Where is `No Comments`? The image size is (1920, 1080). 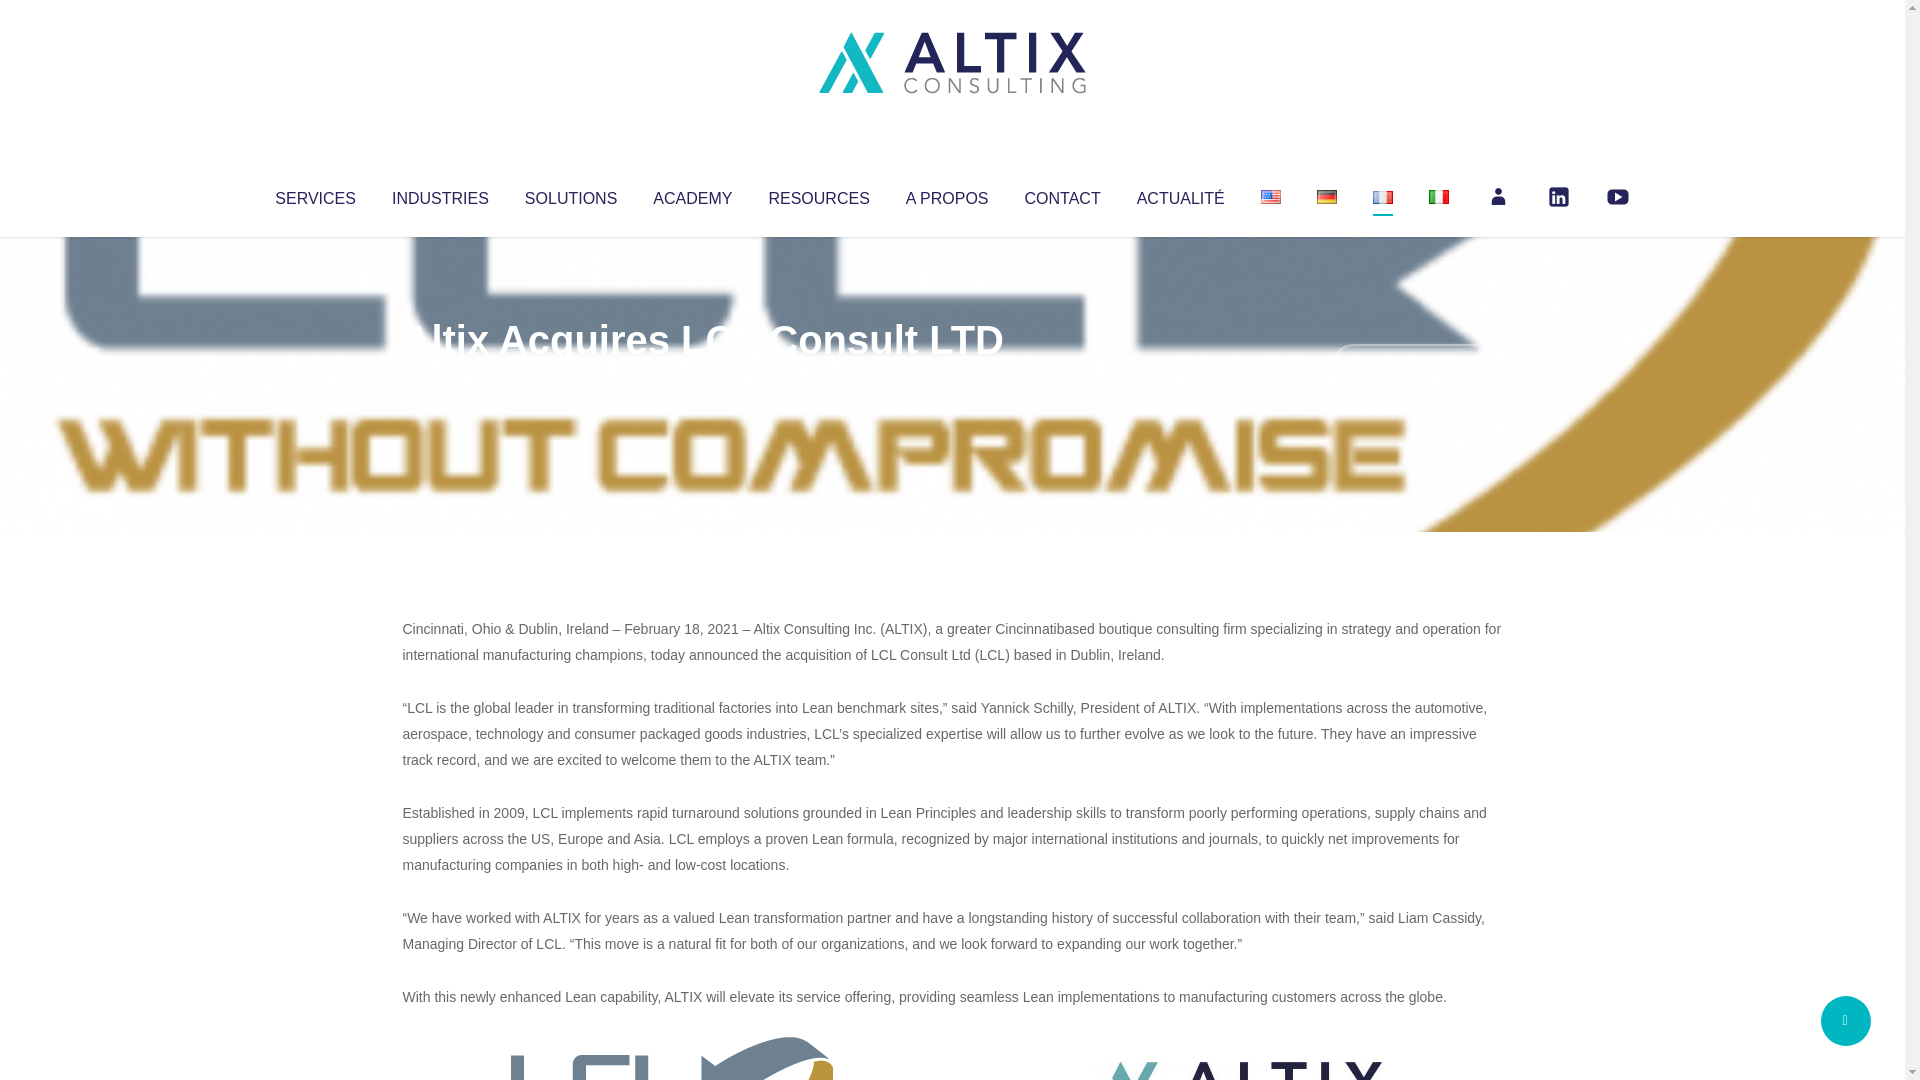
No Comments is located at coordinates (1416, 366).